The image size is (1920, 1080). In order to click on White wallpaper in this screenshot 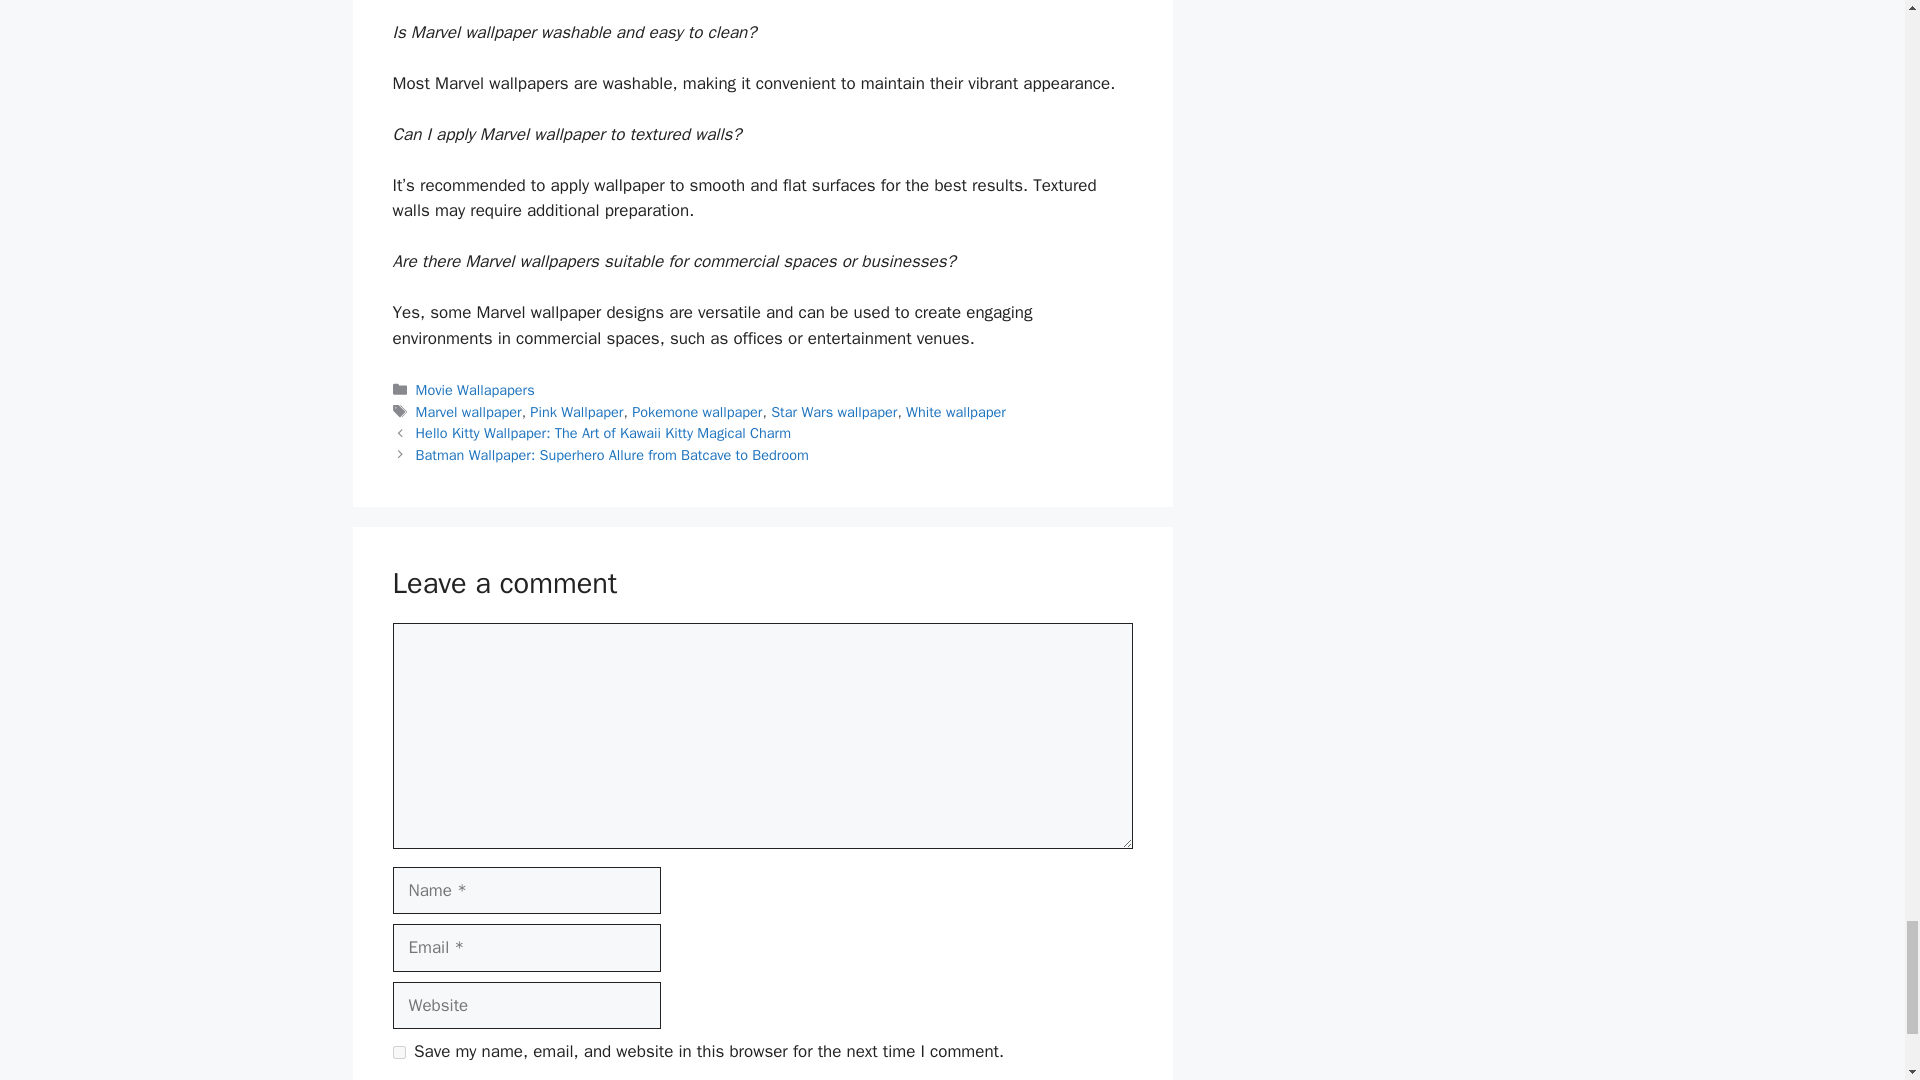, I will do `click(956, 412)`.